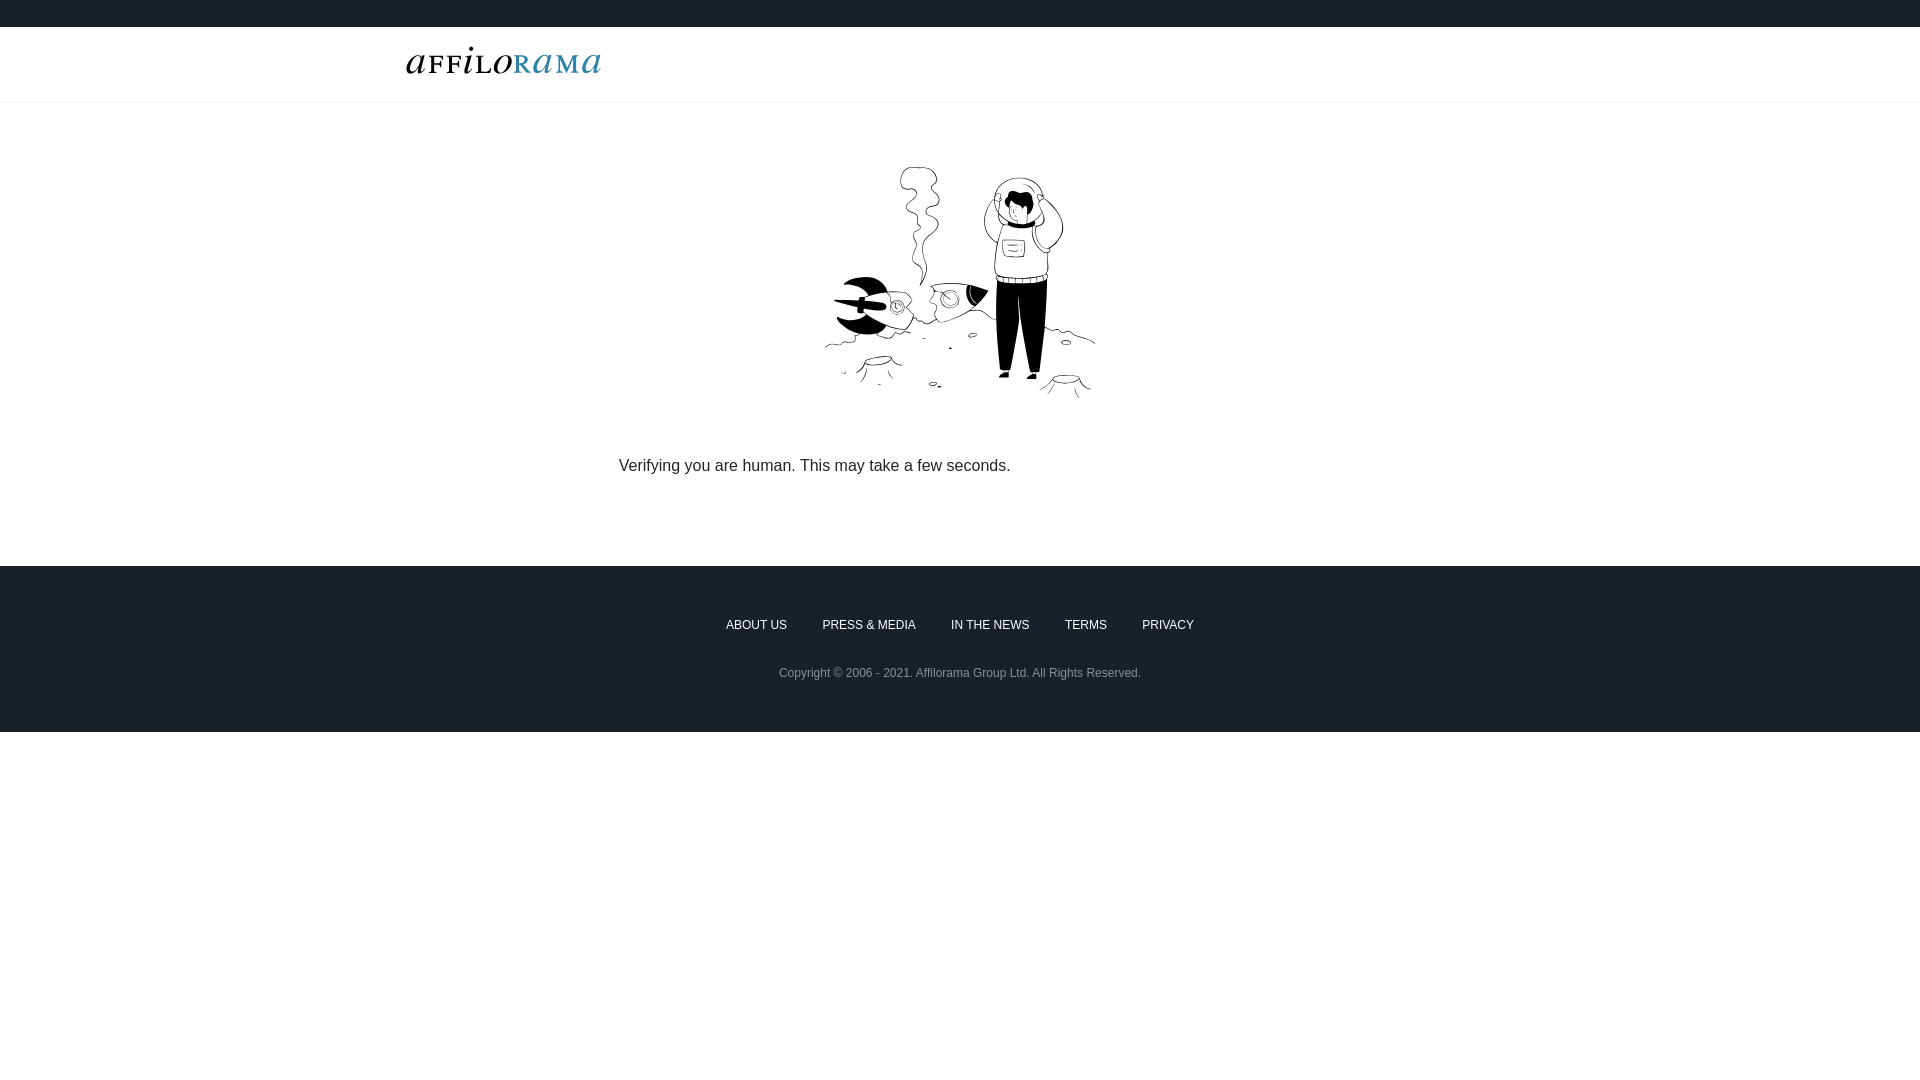  I want to click on IN THE NEWS, so click(990, 626).